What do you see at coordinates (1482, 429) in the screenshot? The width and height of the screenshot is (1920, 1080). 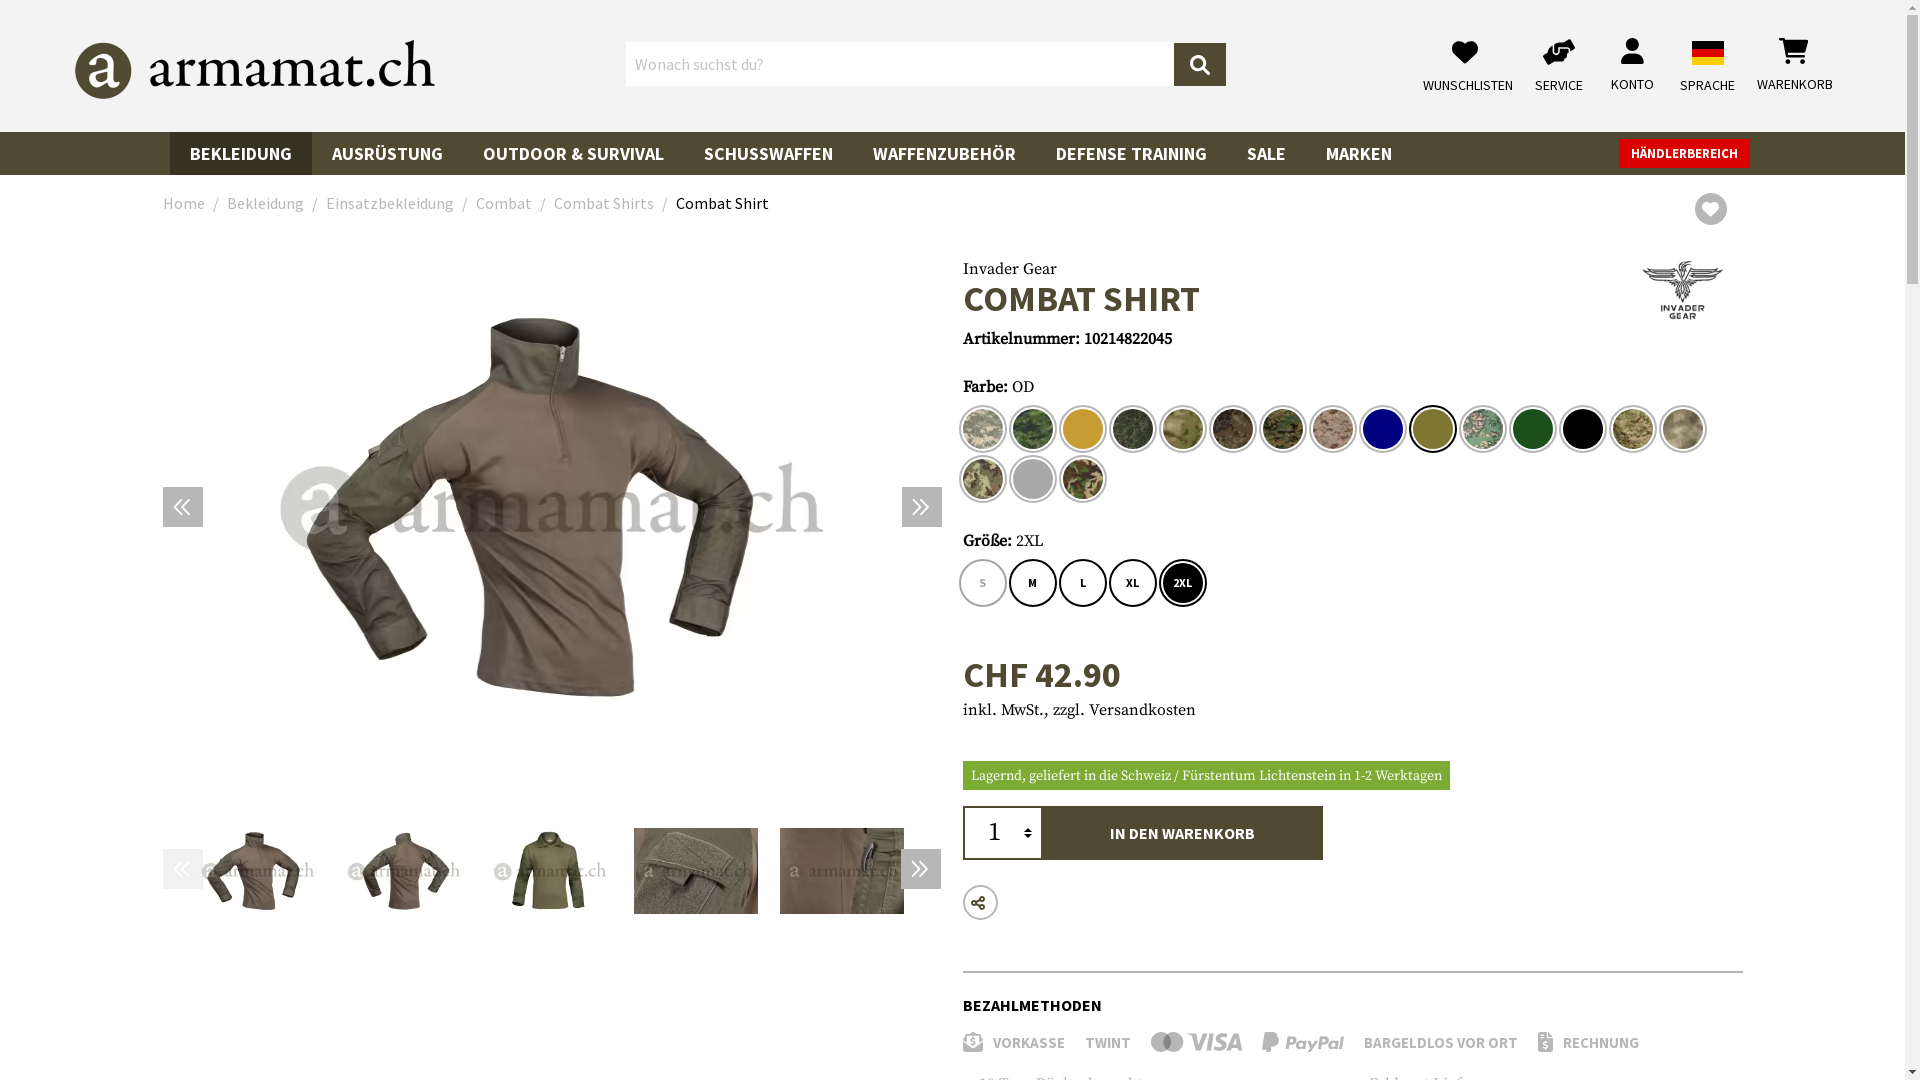 I see `Partizan` at bounding box center [1482, 429].